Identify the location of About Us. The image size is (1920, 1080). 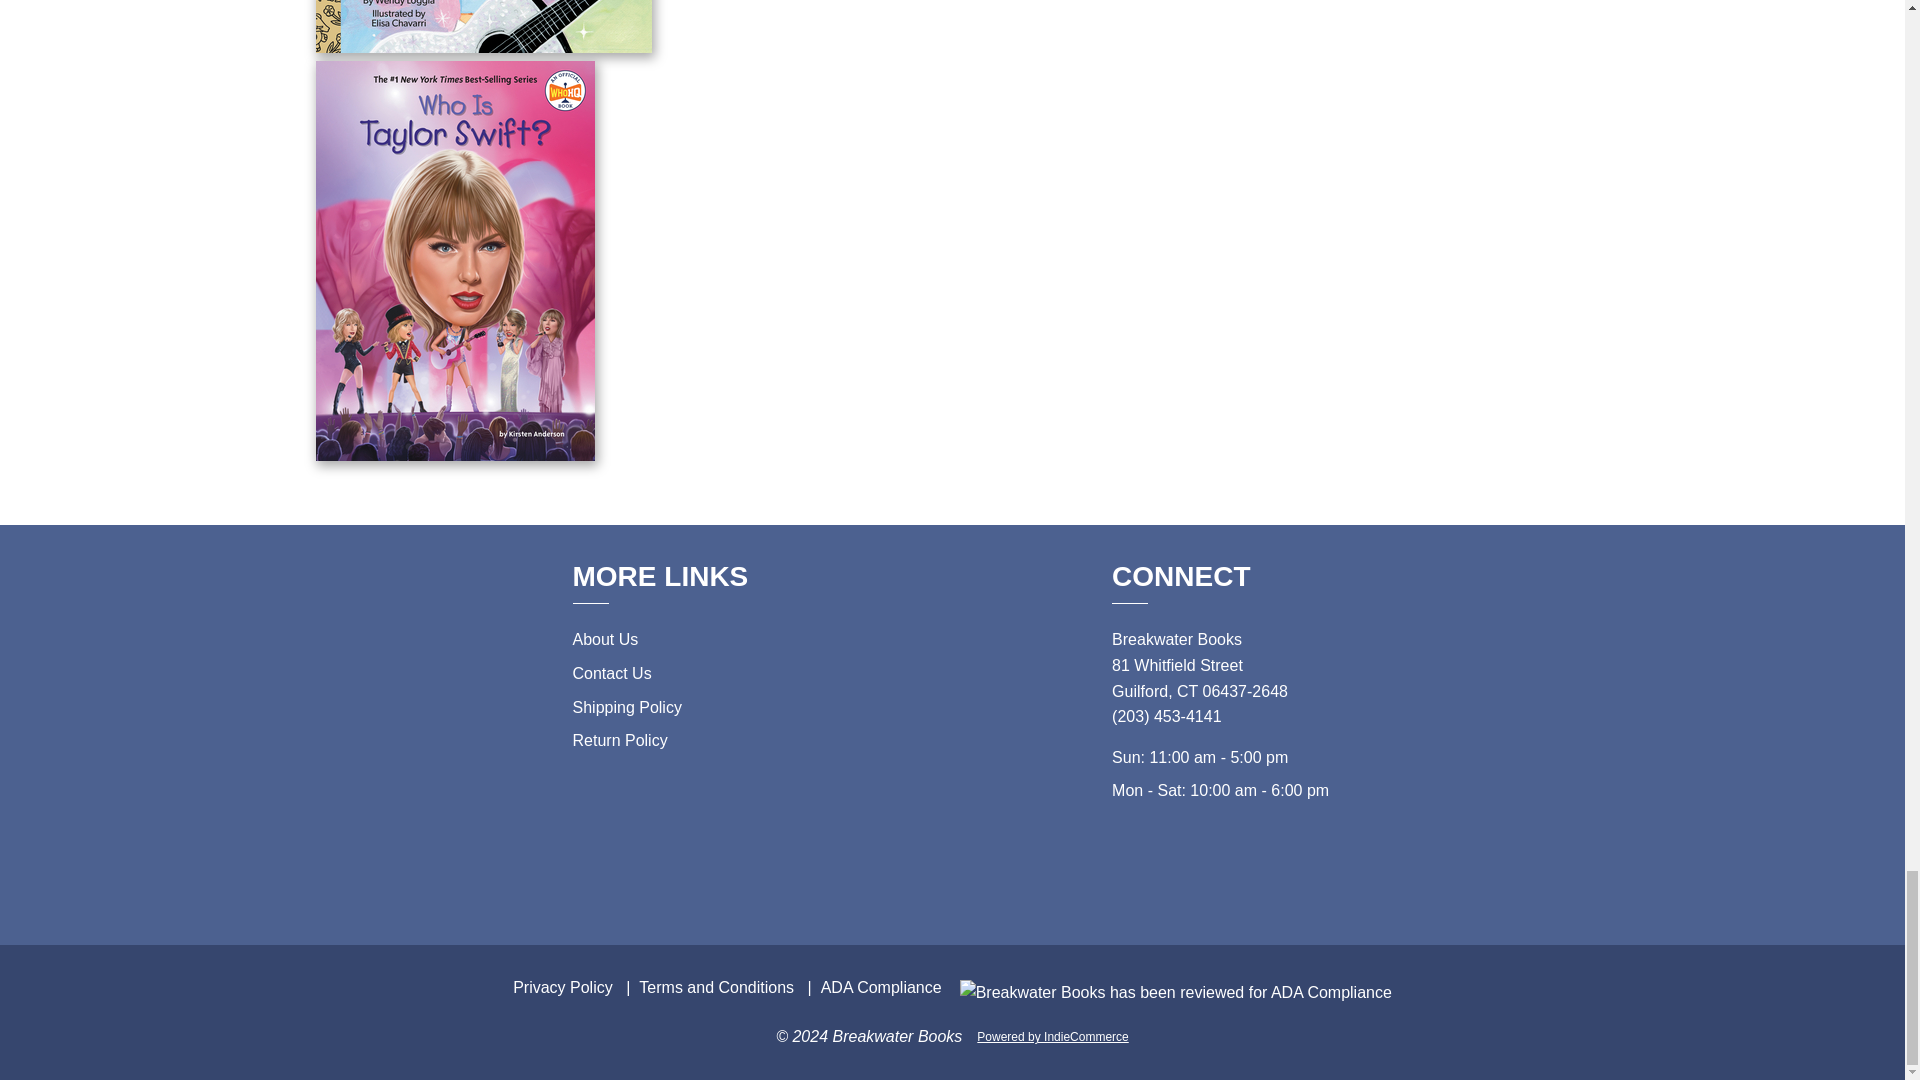
(604, 639).